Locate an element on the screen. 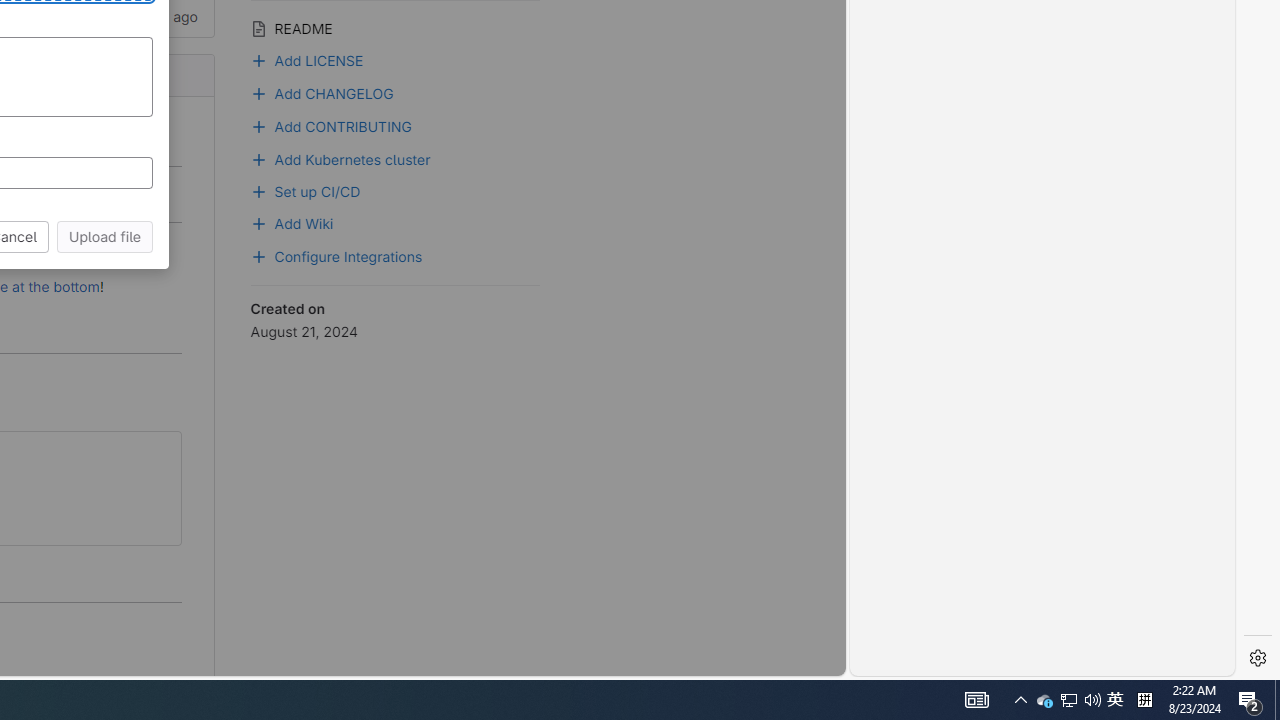 This screenshot has width=1280, height=720. Add CONTRIBUTING is located at coordinates (332, 124).